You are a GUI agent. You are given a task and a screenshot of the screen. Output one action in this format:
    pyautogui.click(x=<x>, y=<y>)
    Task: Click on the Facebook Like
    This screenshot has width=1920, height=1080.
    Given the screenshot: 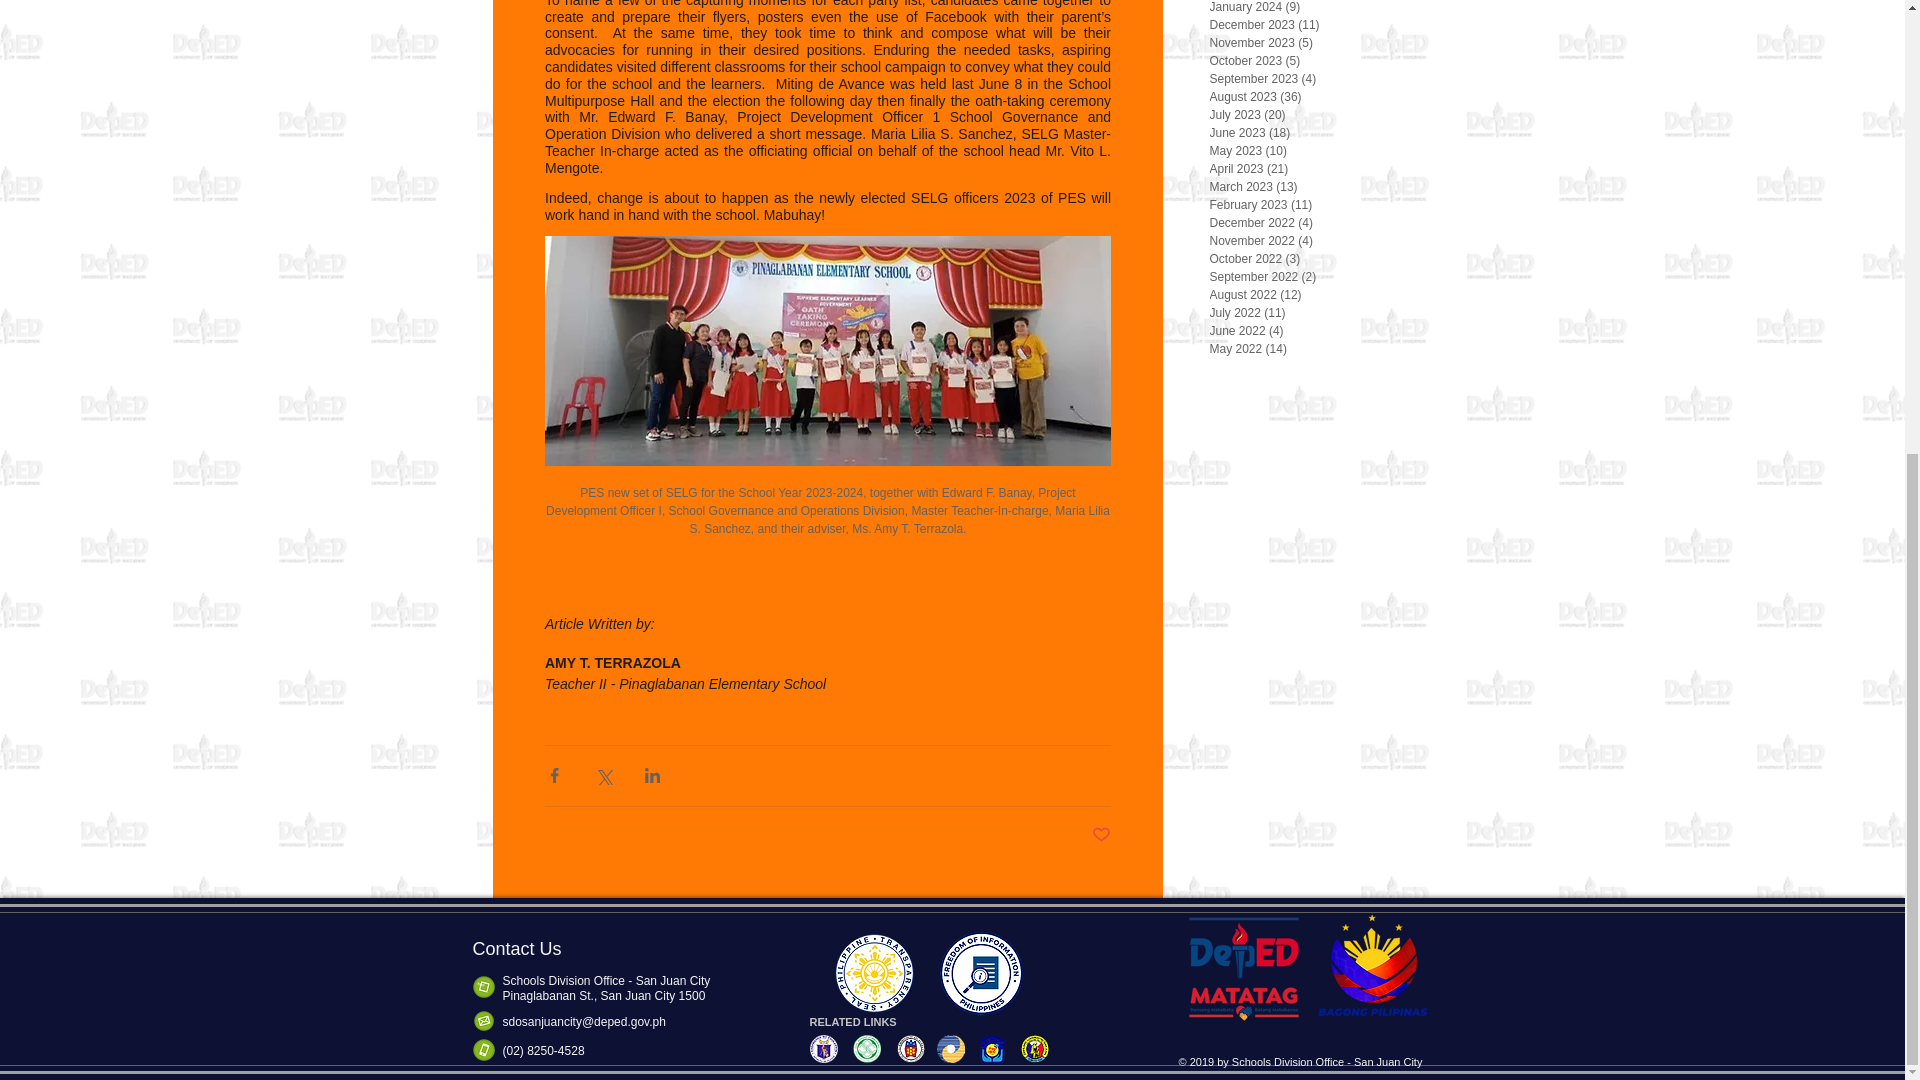 What is the action you would take?
    pyautogui.click(x=1303, y=1047)
    